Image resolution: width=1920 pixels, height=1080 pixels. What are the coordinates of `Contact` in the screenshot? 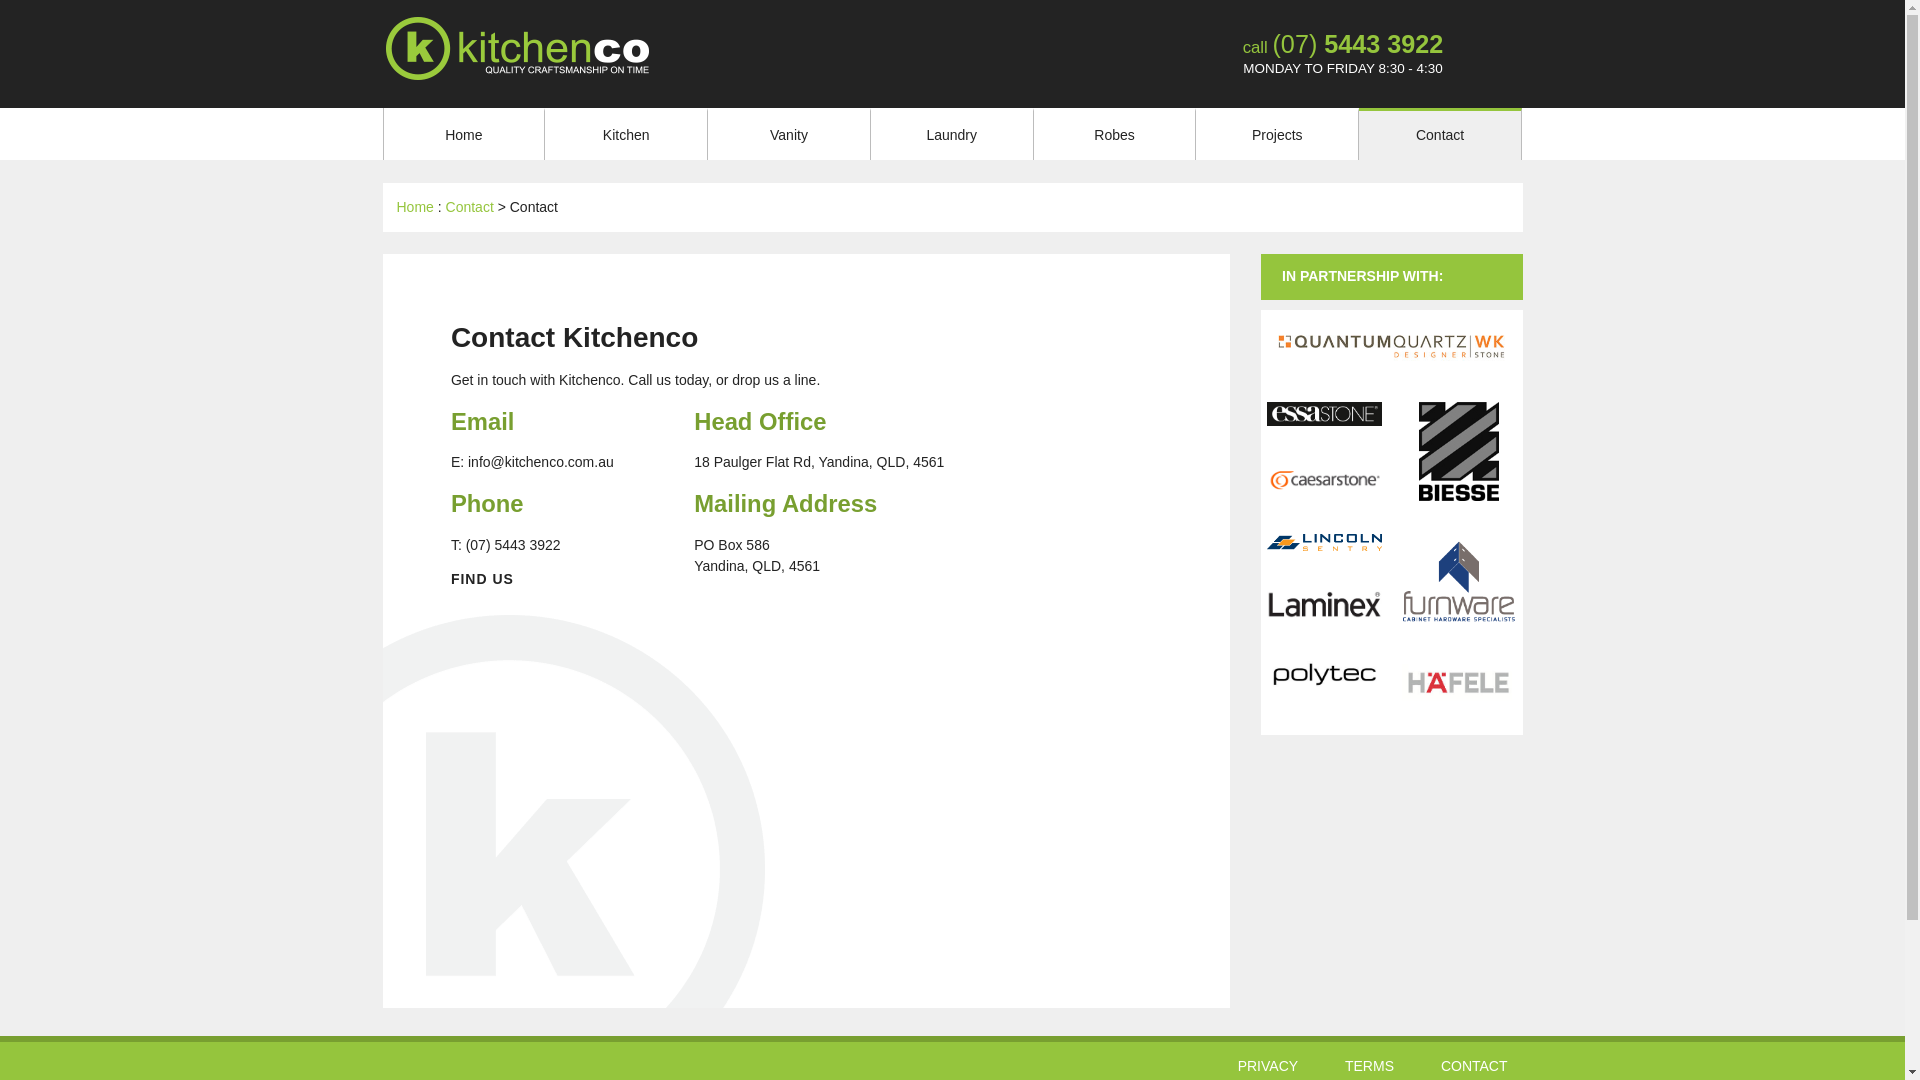 It's located at (470, 207).